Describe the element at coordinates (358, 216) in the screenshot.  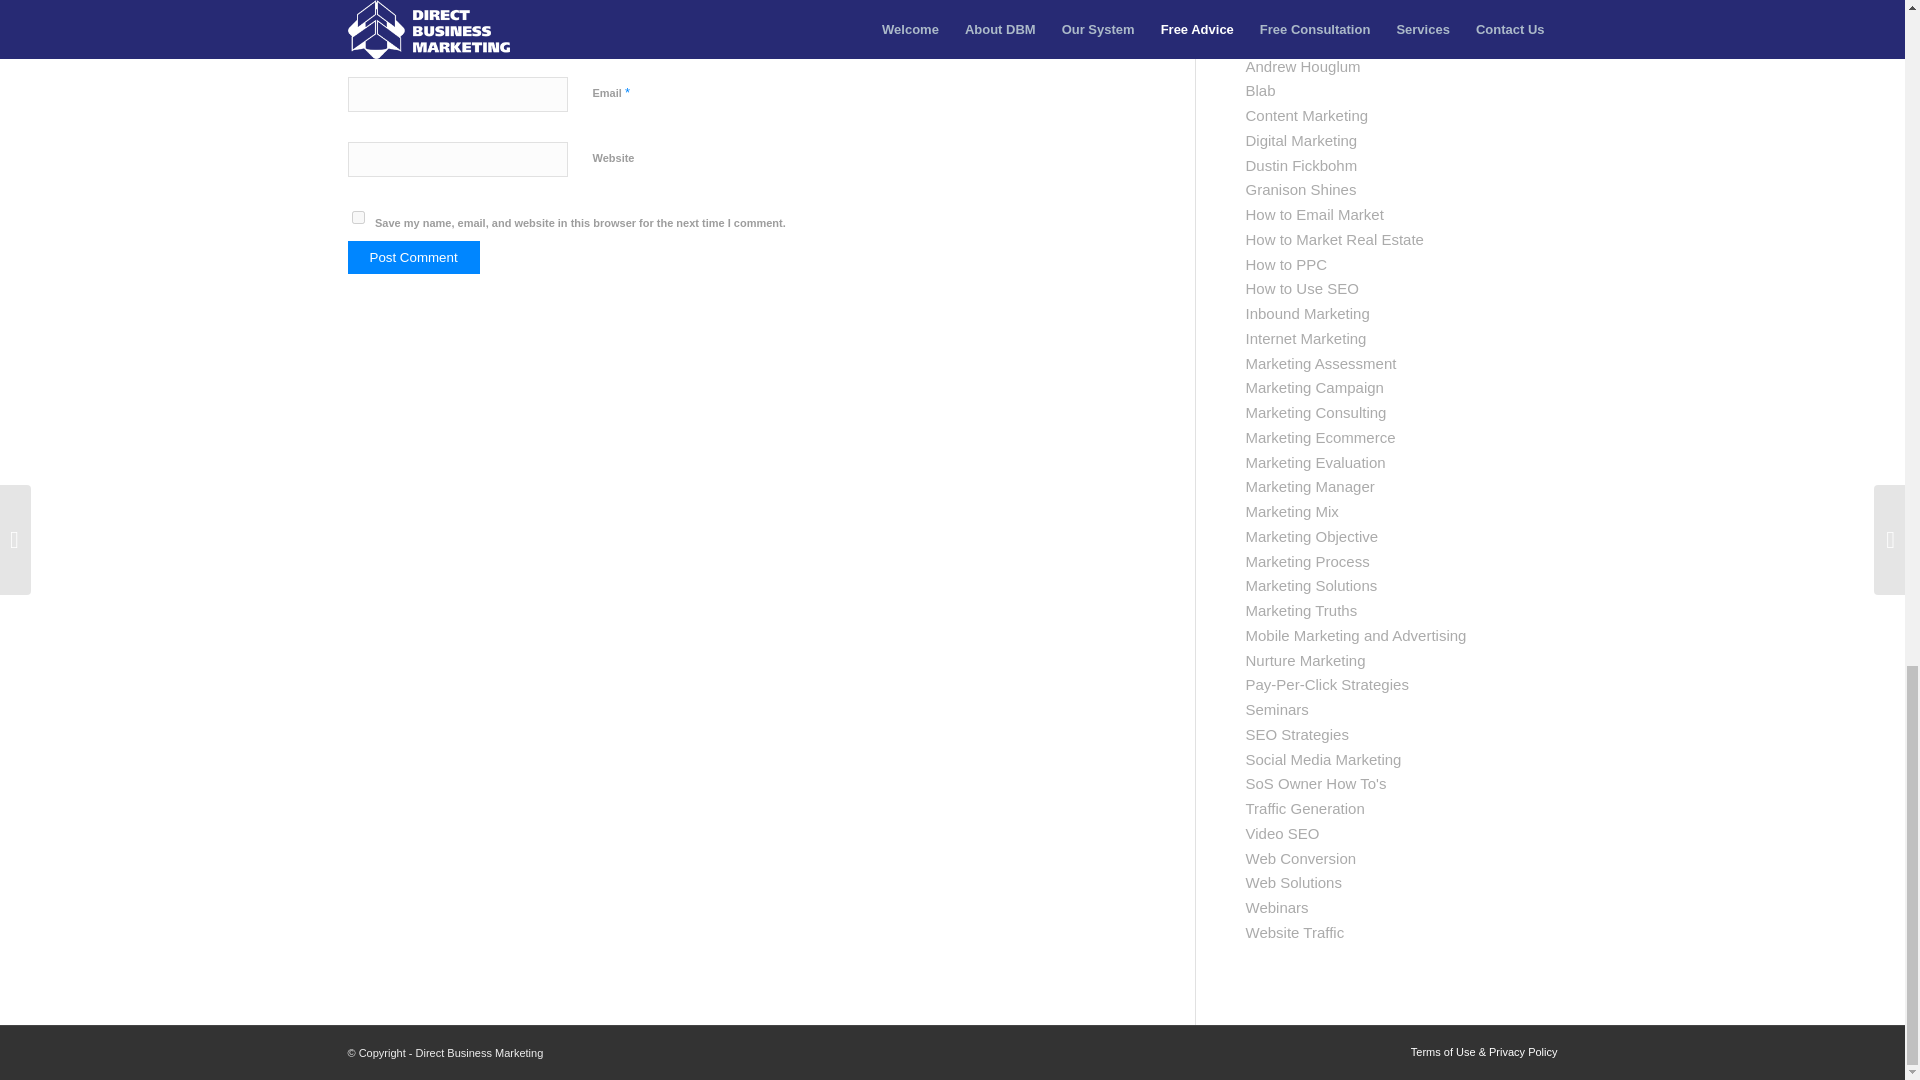
I see `yes` at that location.